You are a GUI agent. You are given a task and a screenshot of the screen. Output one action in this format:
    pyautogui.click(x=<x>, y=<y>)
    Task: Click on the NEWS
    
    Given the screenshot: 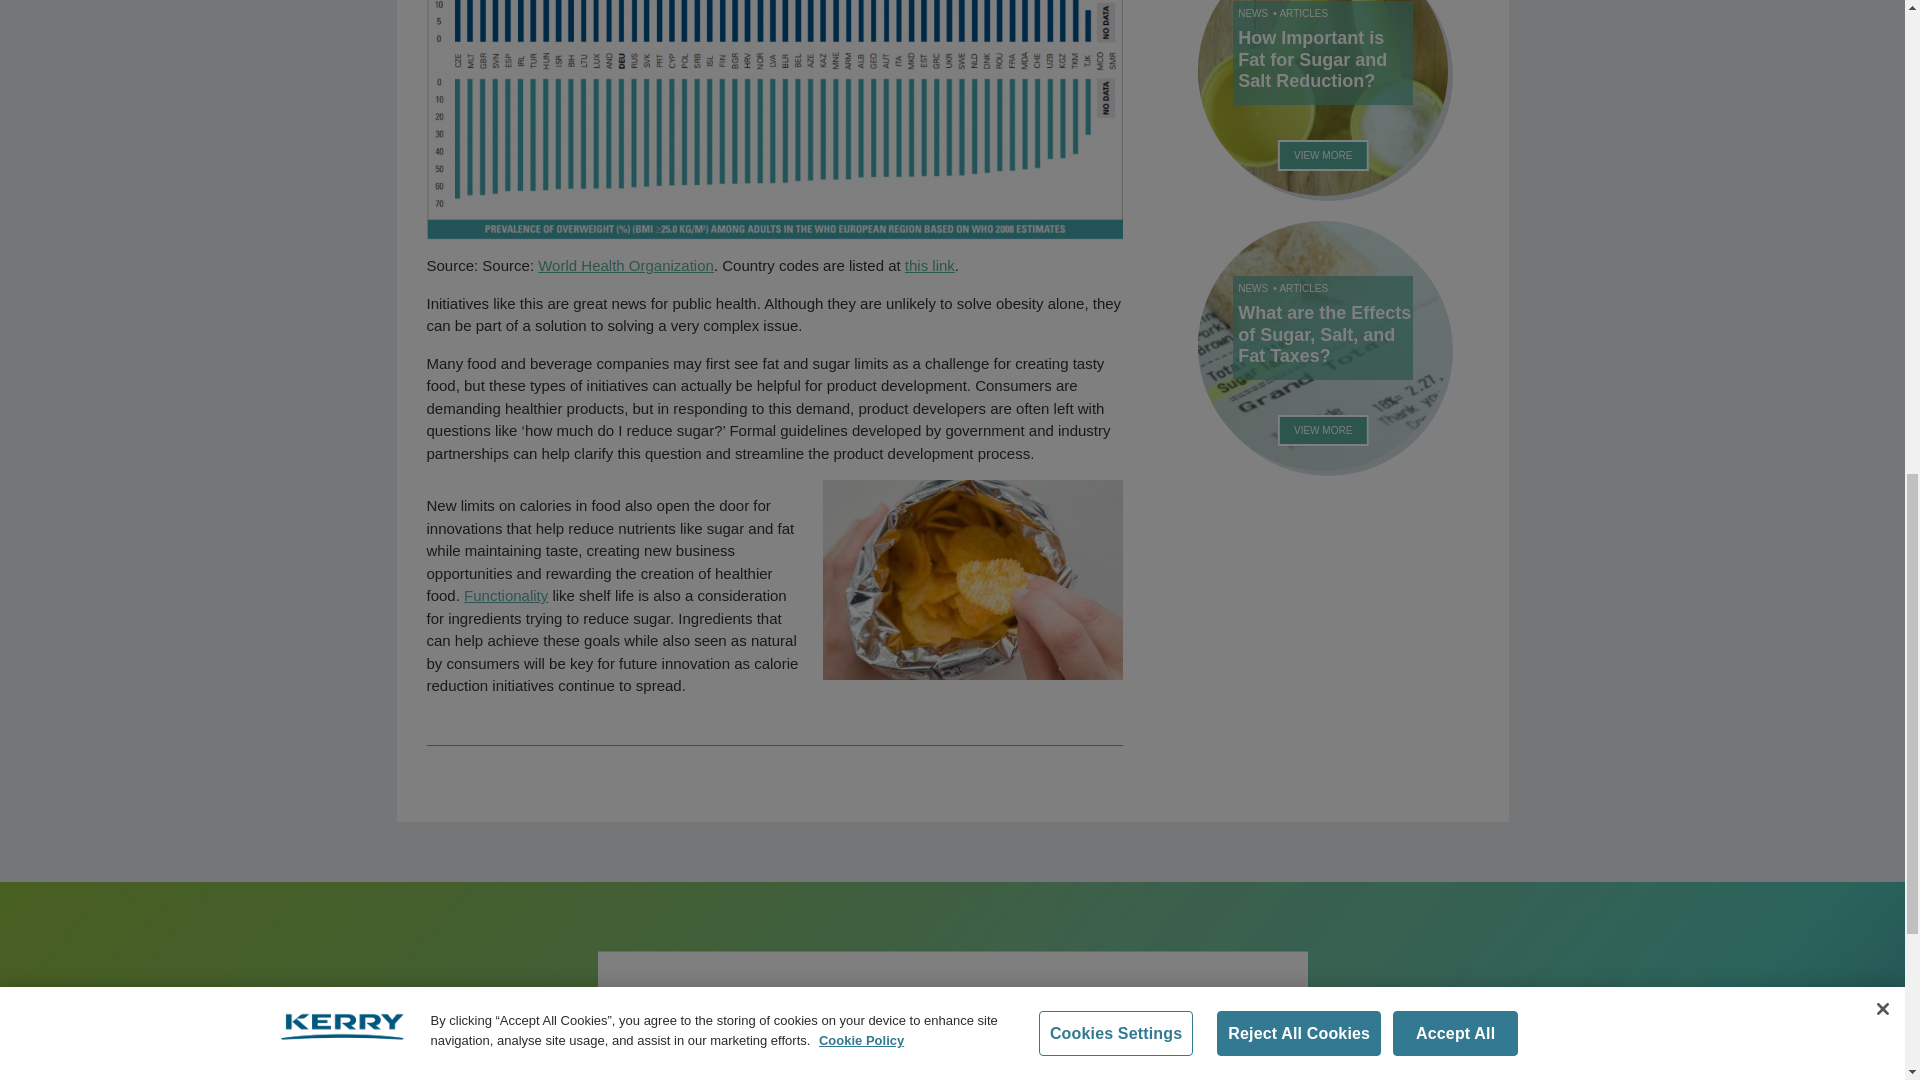 What is the action you would take?
    pyautogui.click(x=1252, y=13)
    